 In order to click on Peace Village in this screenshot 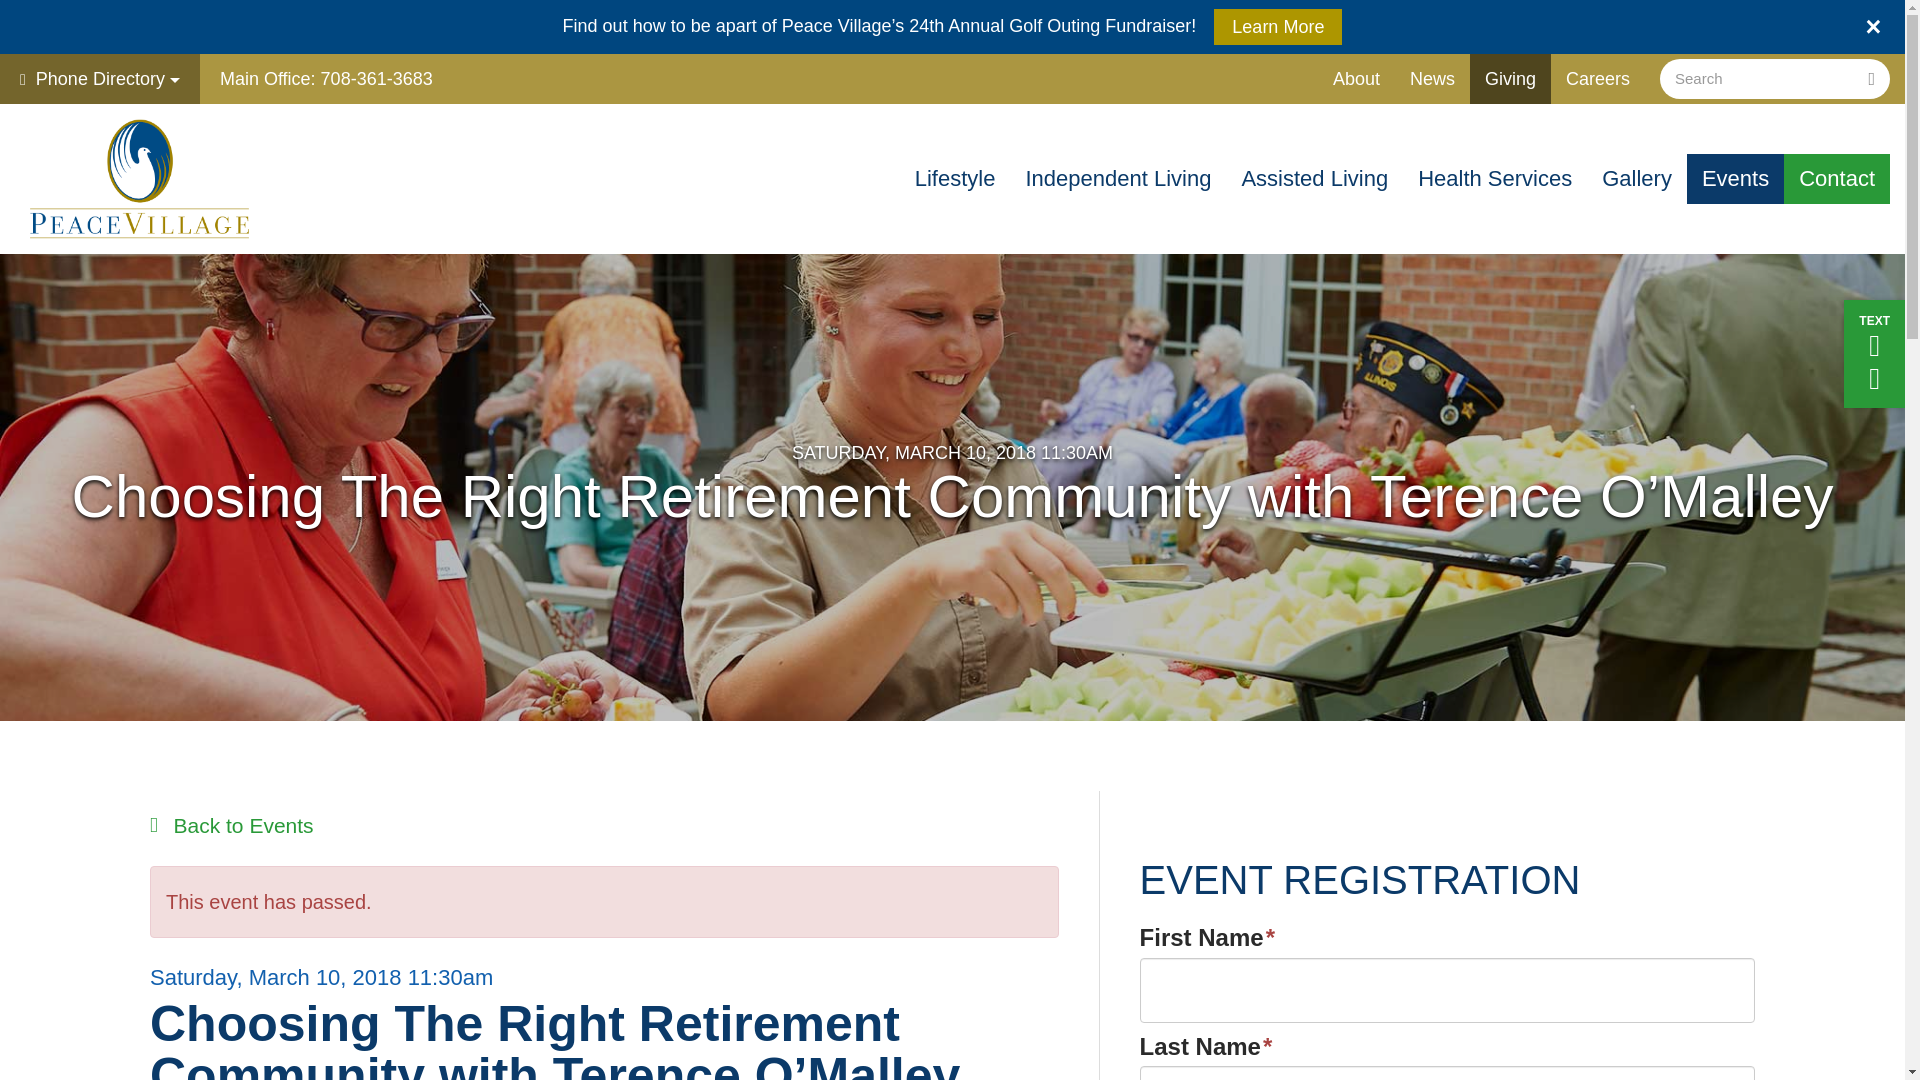, I will do `click(140, 178)`.